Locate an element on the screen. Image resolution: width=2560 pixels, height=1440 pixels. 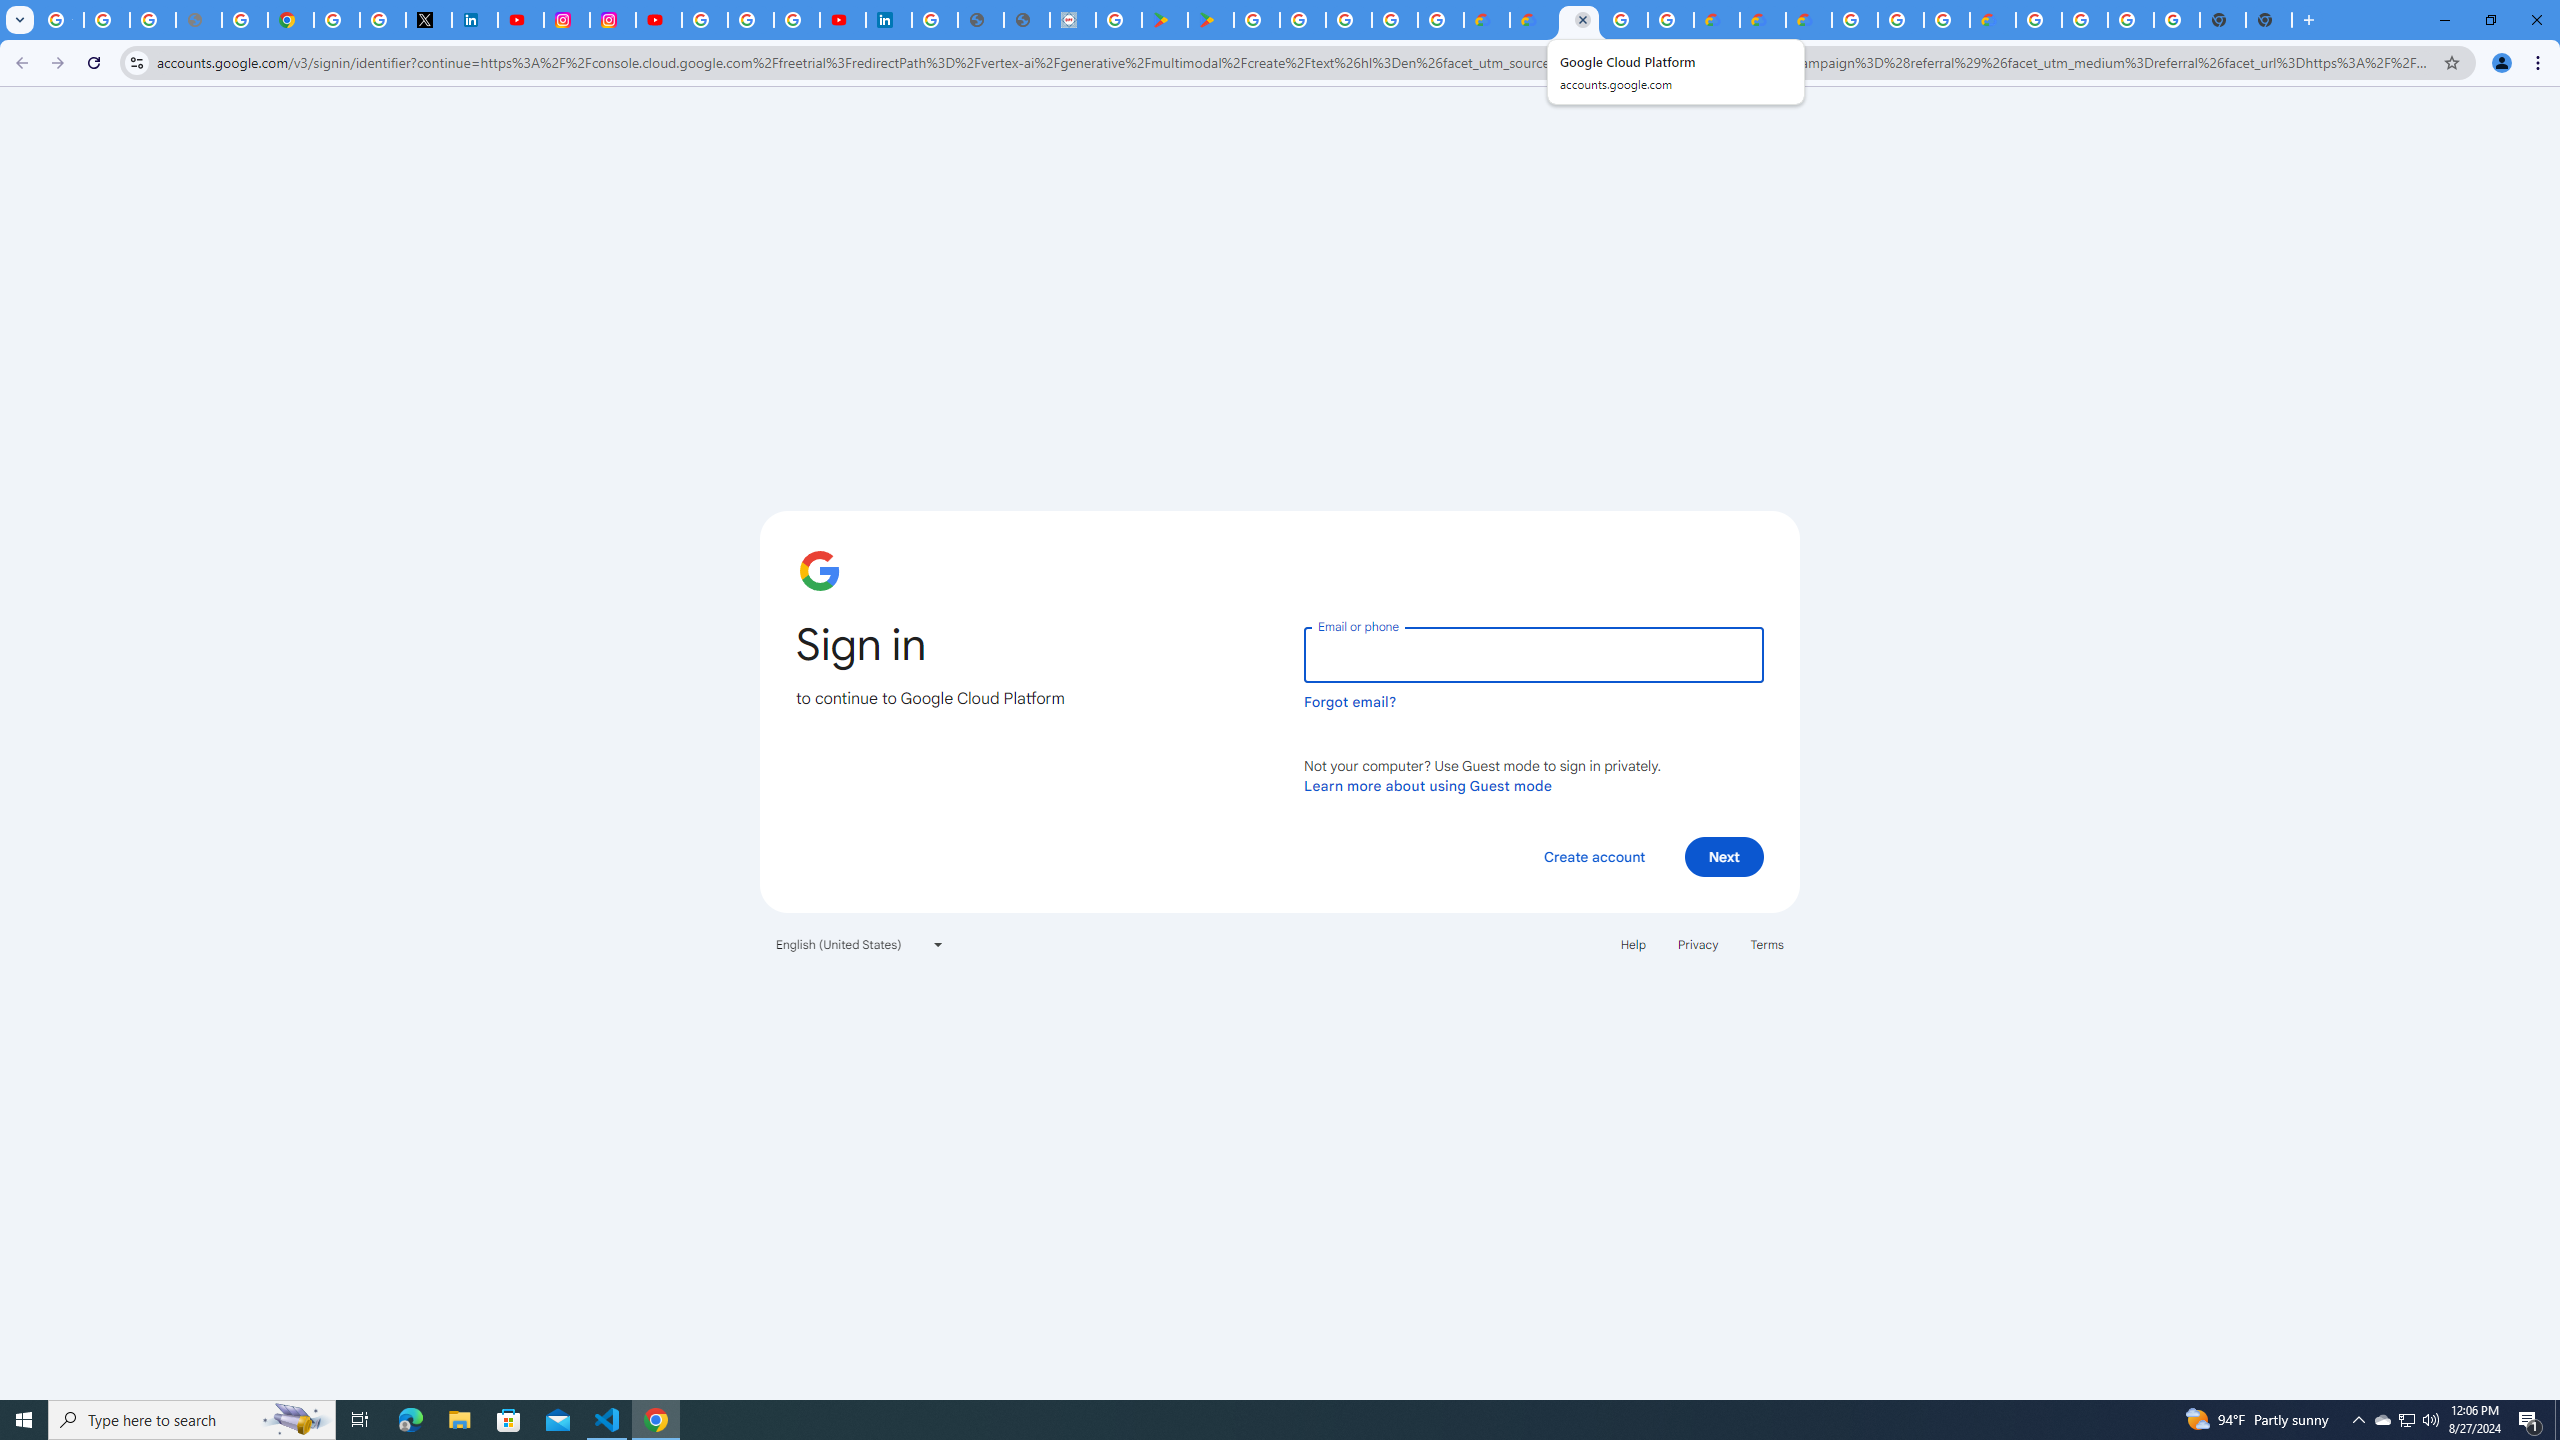
Data Privacy Framework is located at coordinates (1073, 20).